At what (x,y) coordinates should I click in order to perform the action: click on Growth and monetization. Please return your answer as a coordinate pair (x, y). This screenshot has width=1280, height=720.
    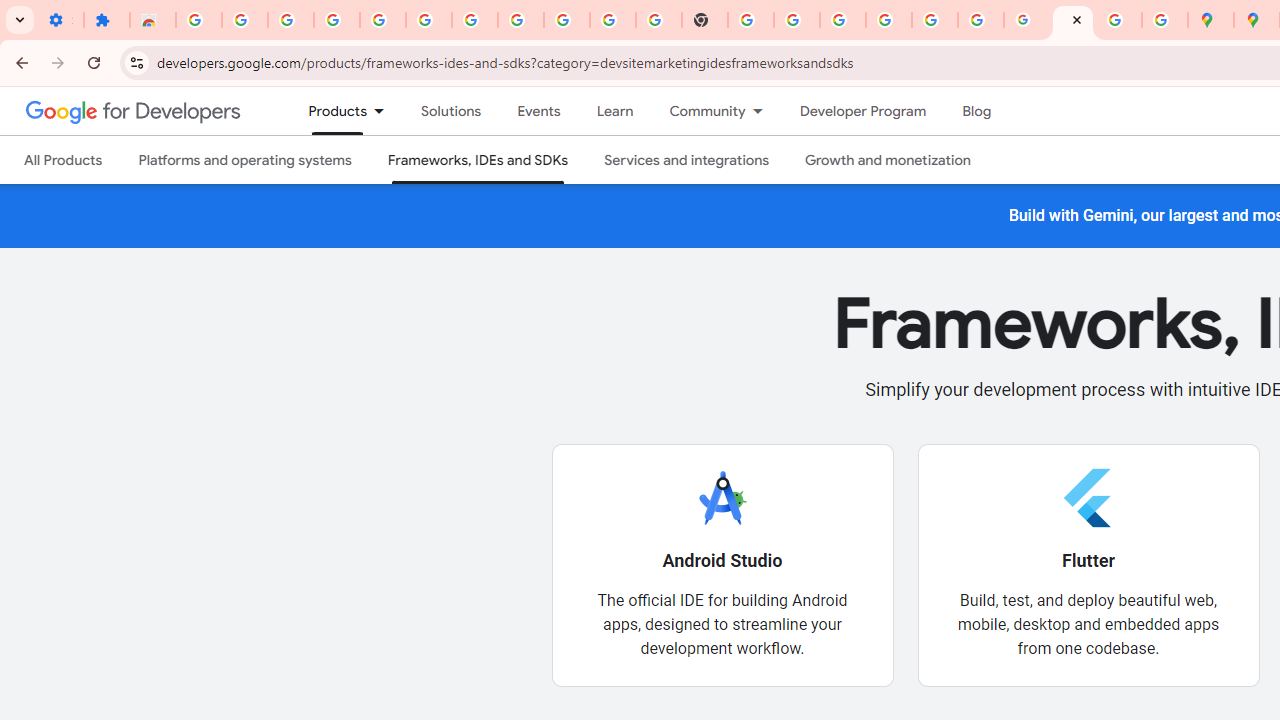
    Looking at the image, I should click on (888, 160).